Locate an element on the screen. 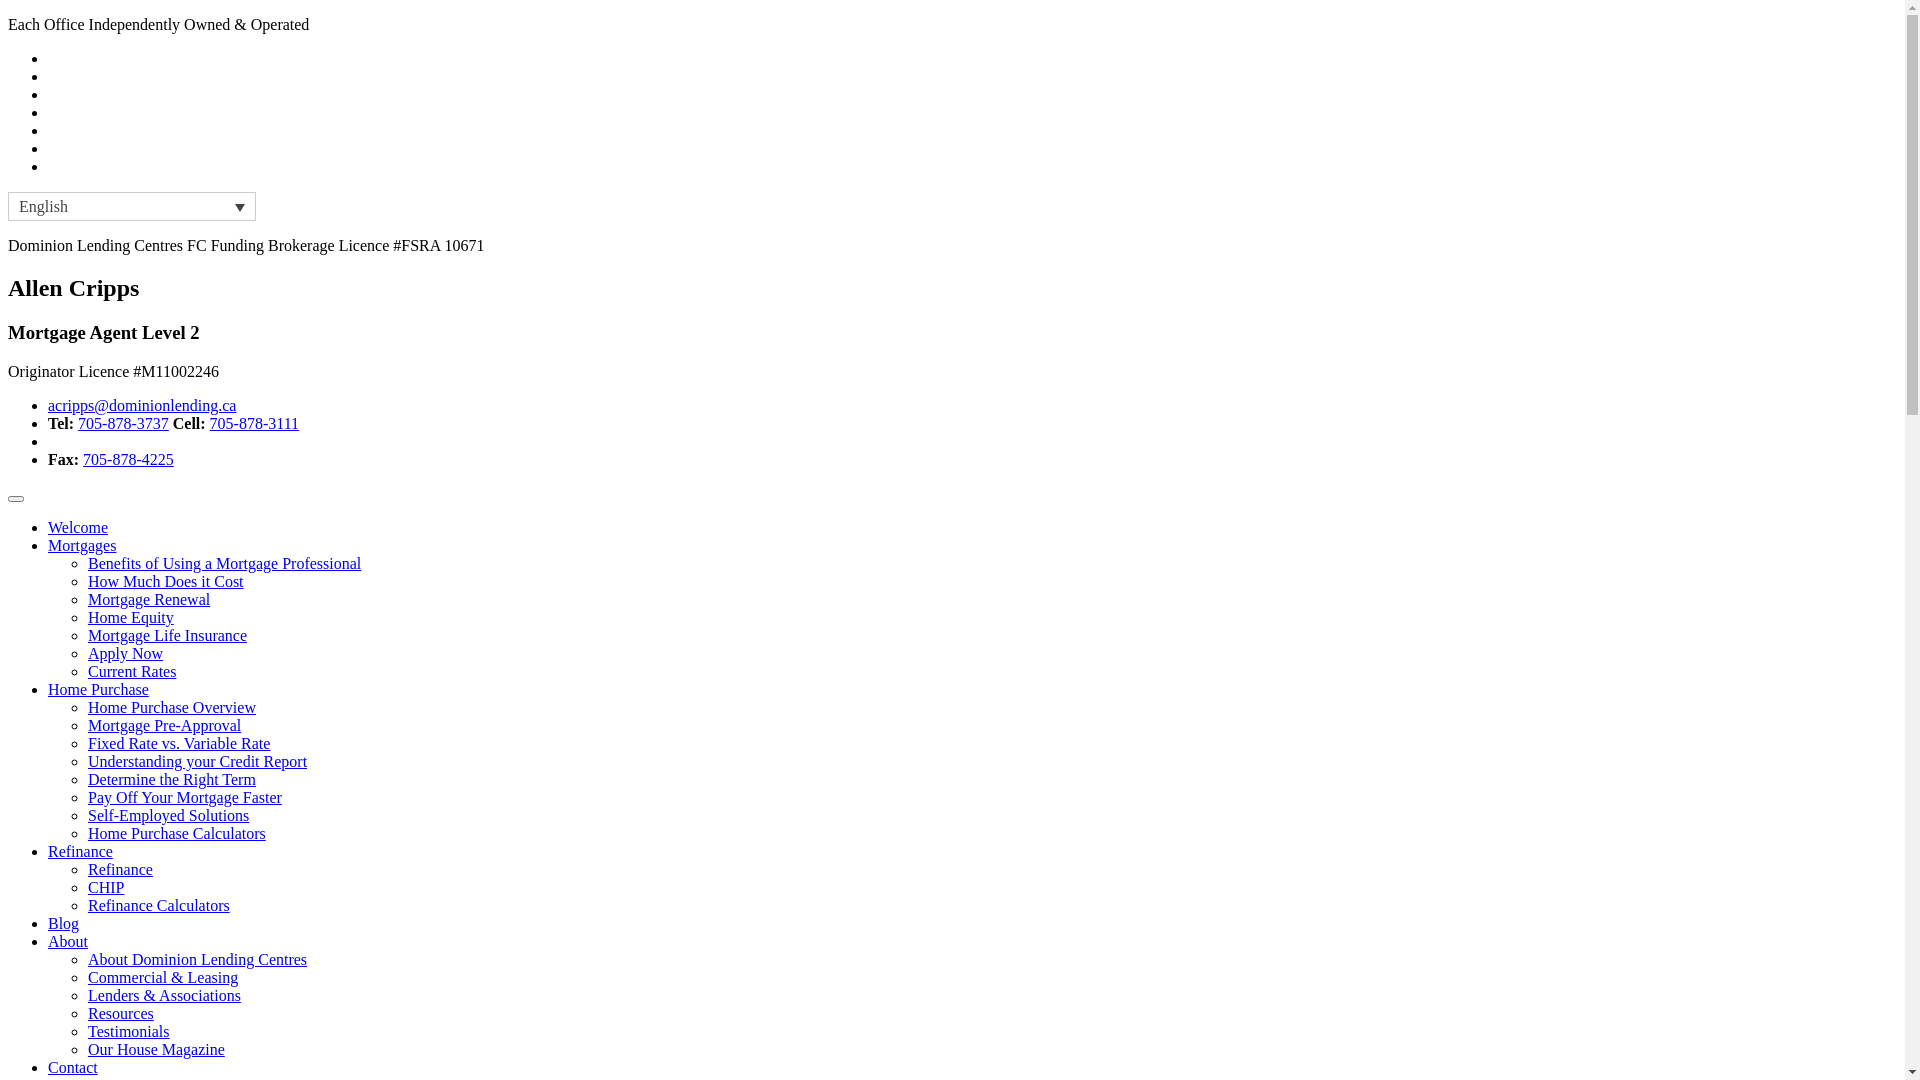  English is located at coordinates (132, 206).